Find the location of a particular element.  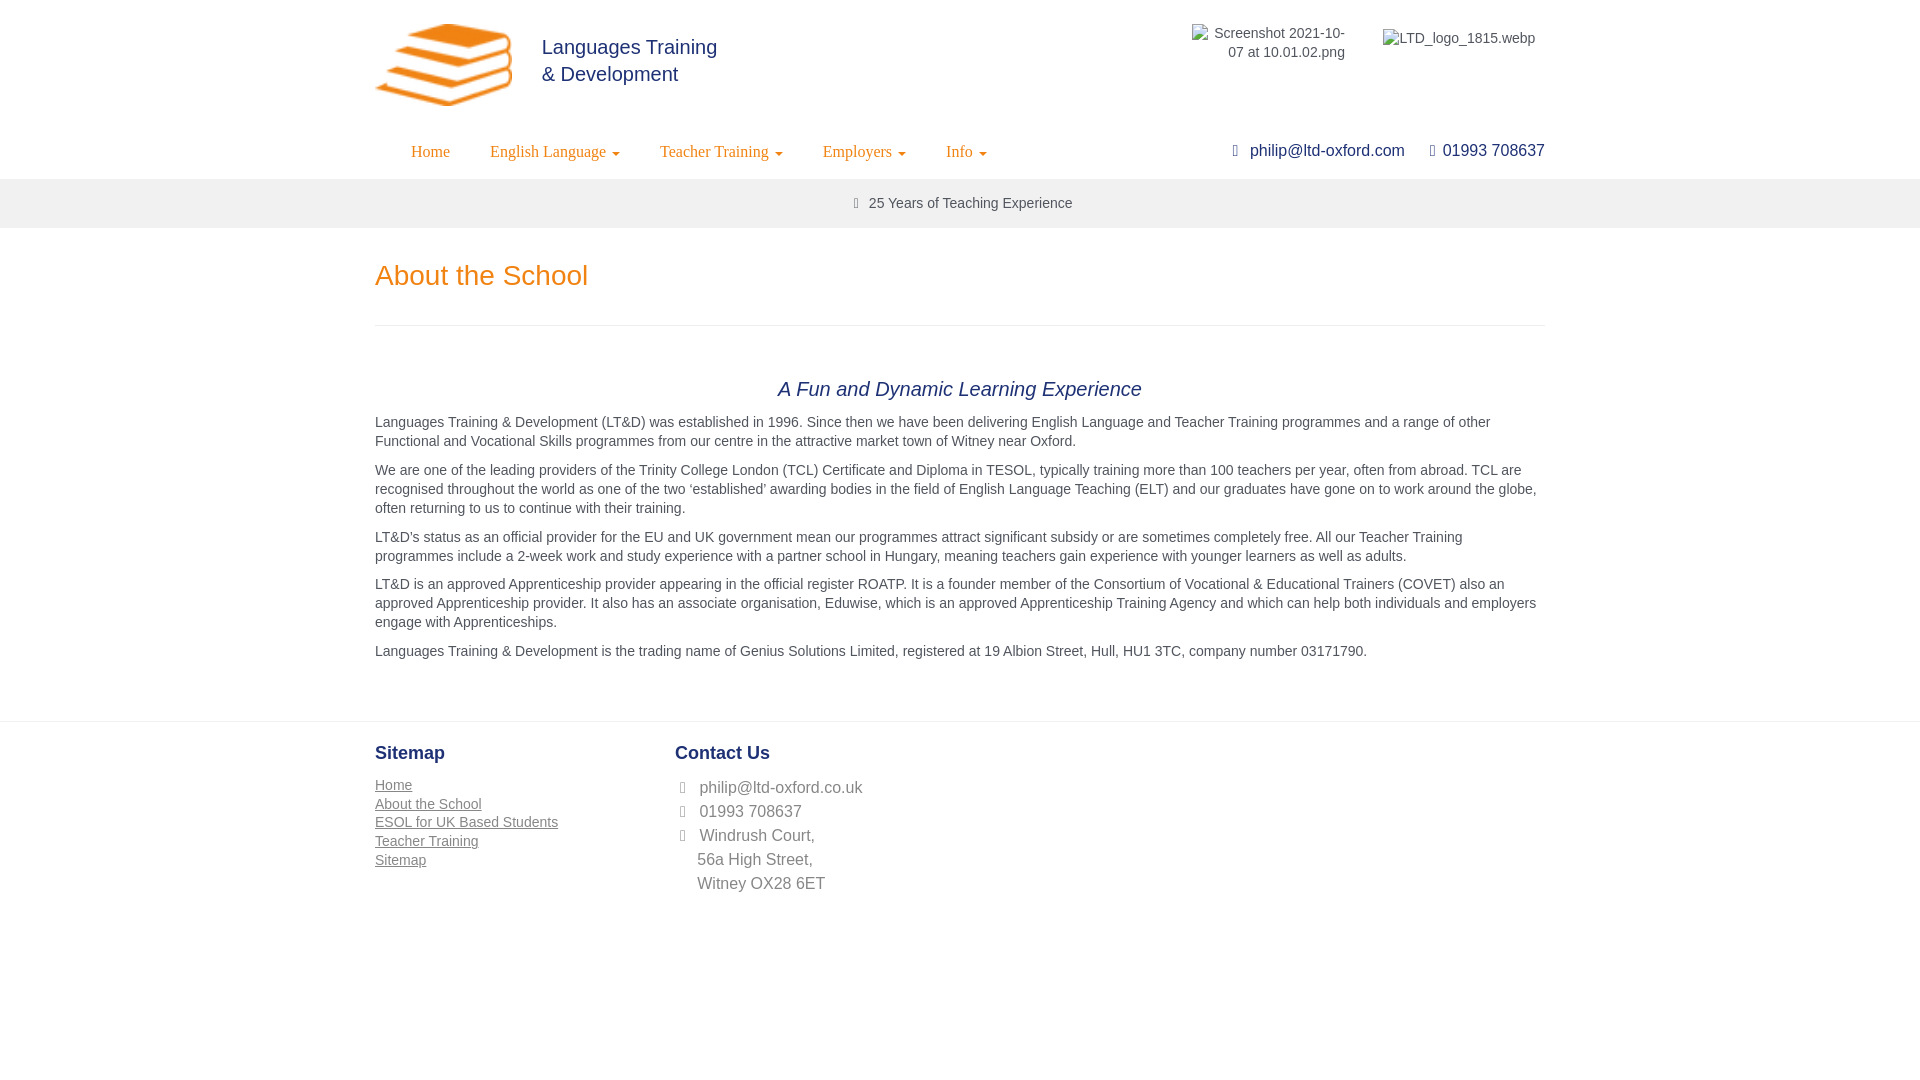

English Language is located at coordinates (554, 152).